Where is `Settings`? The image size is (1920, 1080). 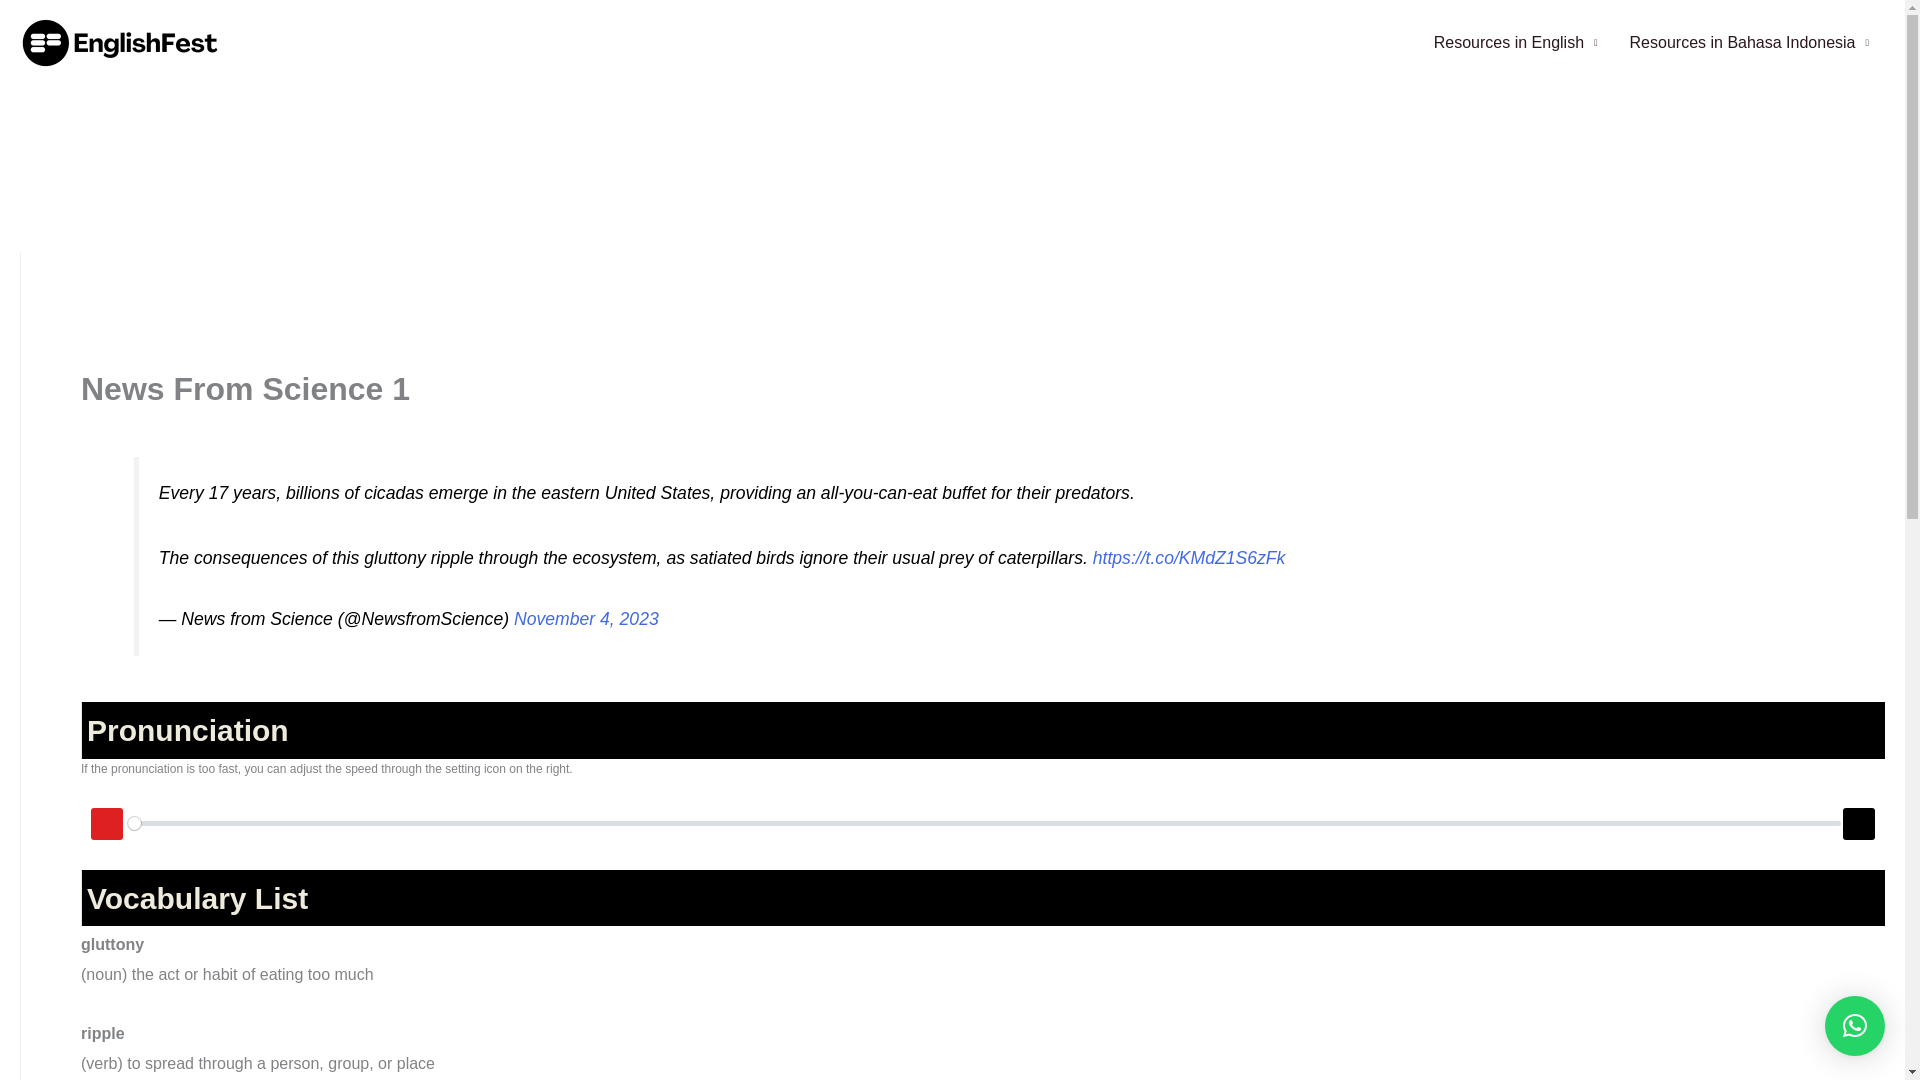
Settings is located at coordinates (1859, 824).